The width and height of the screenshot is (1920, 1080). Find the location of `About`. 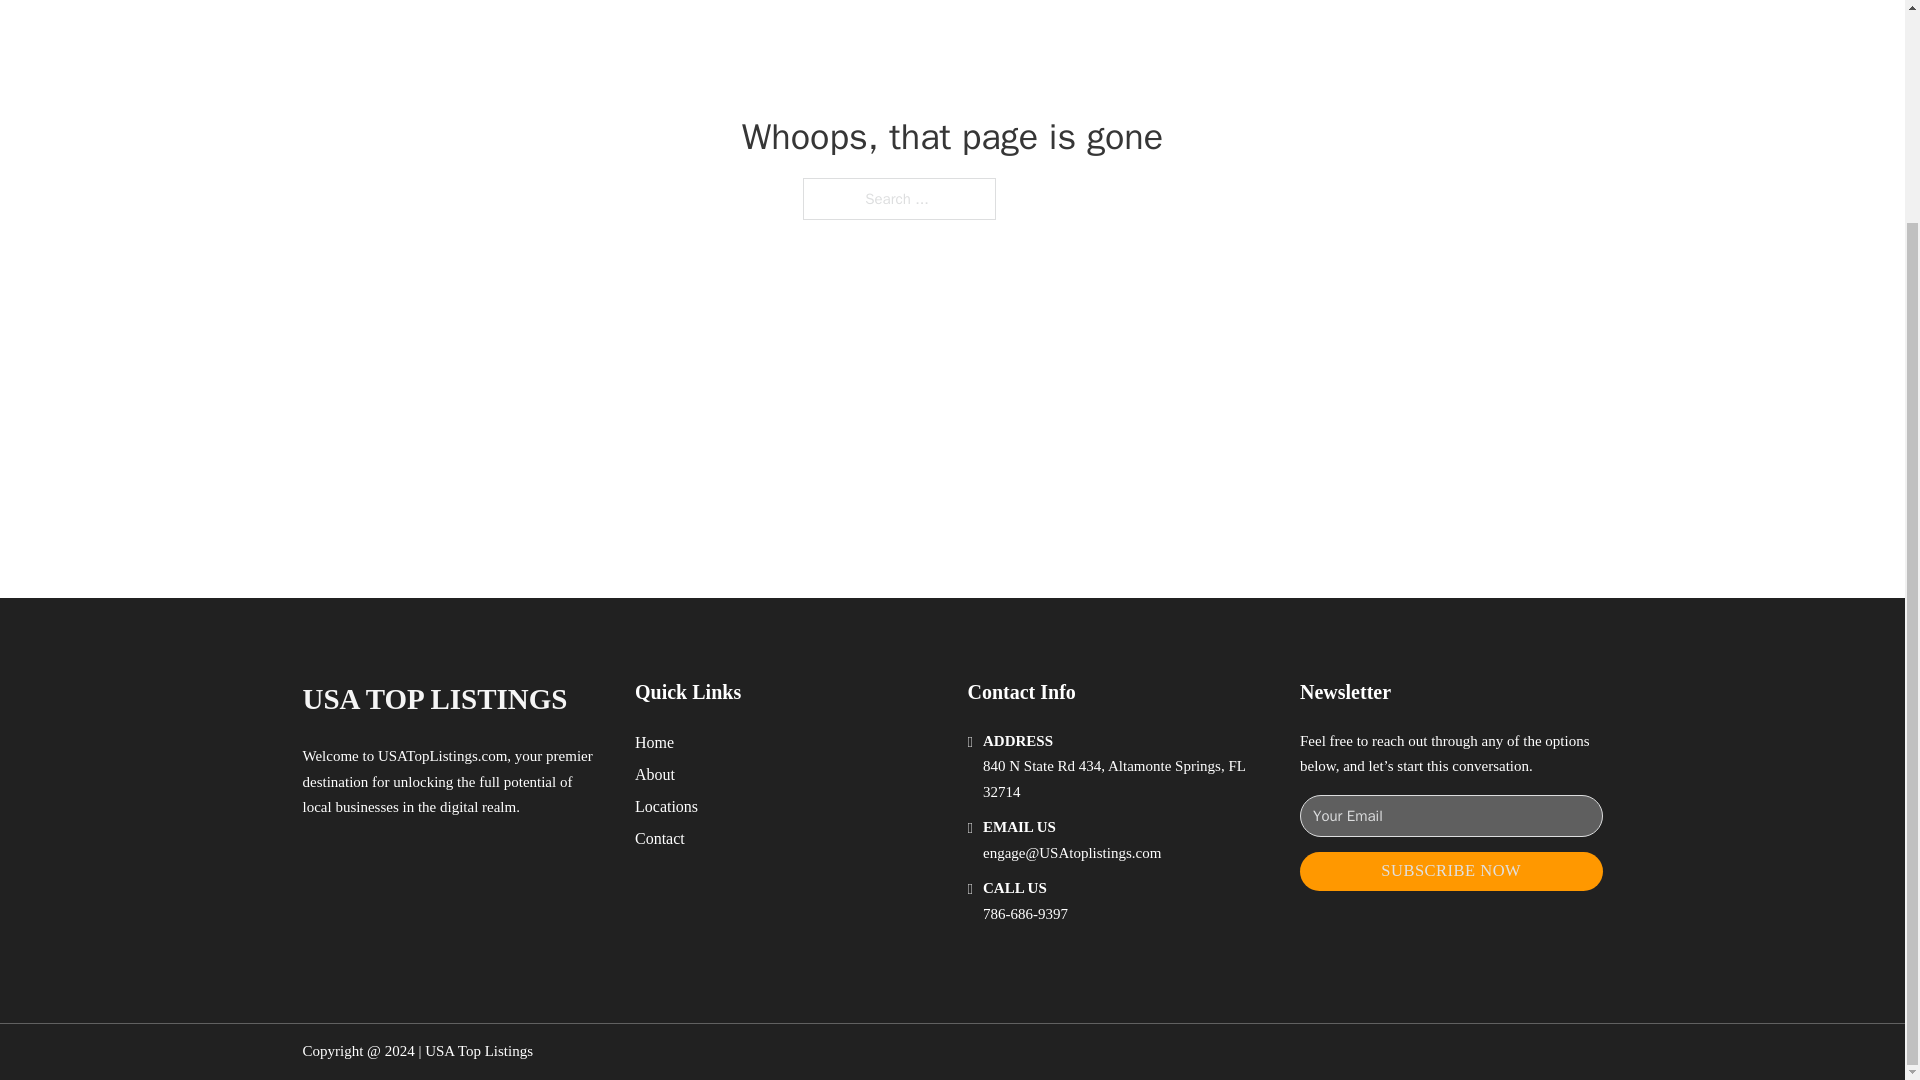

About is located at coordinates (655, 774).